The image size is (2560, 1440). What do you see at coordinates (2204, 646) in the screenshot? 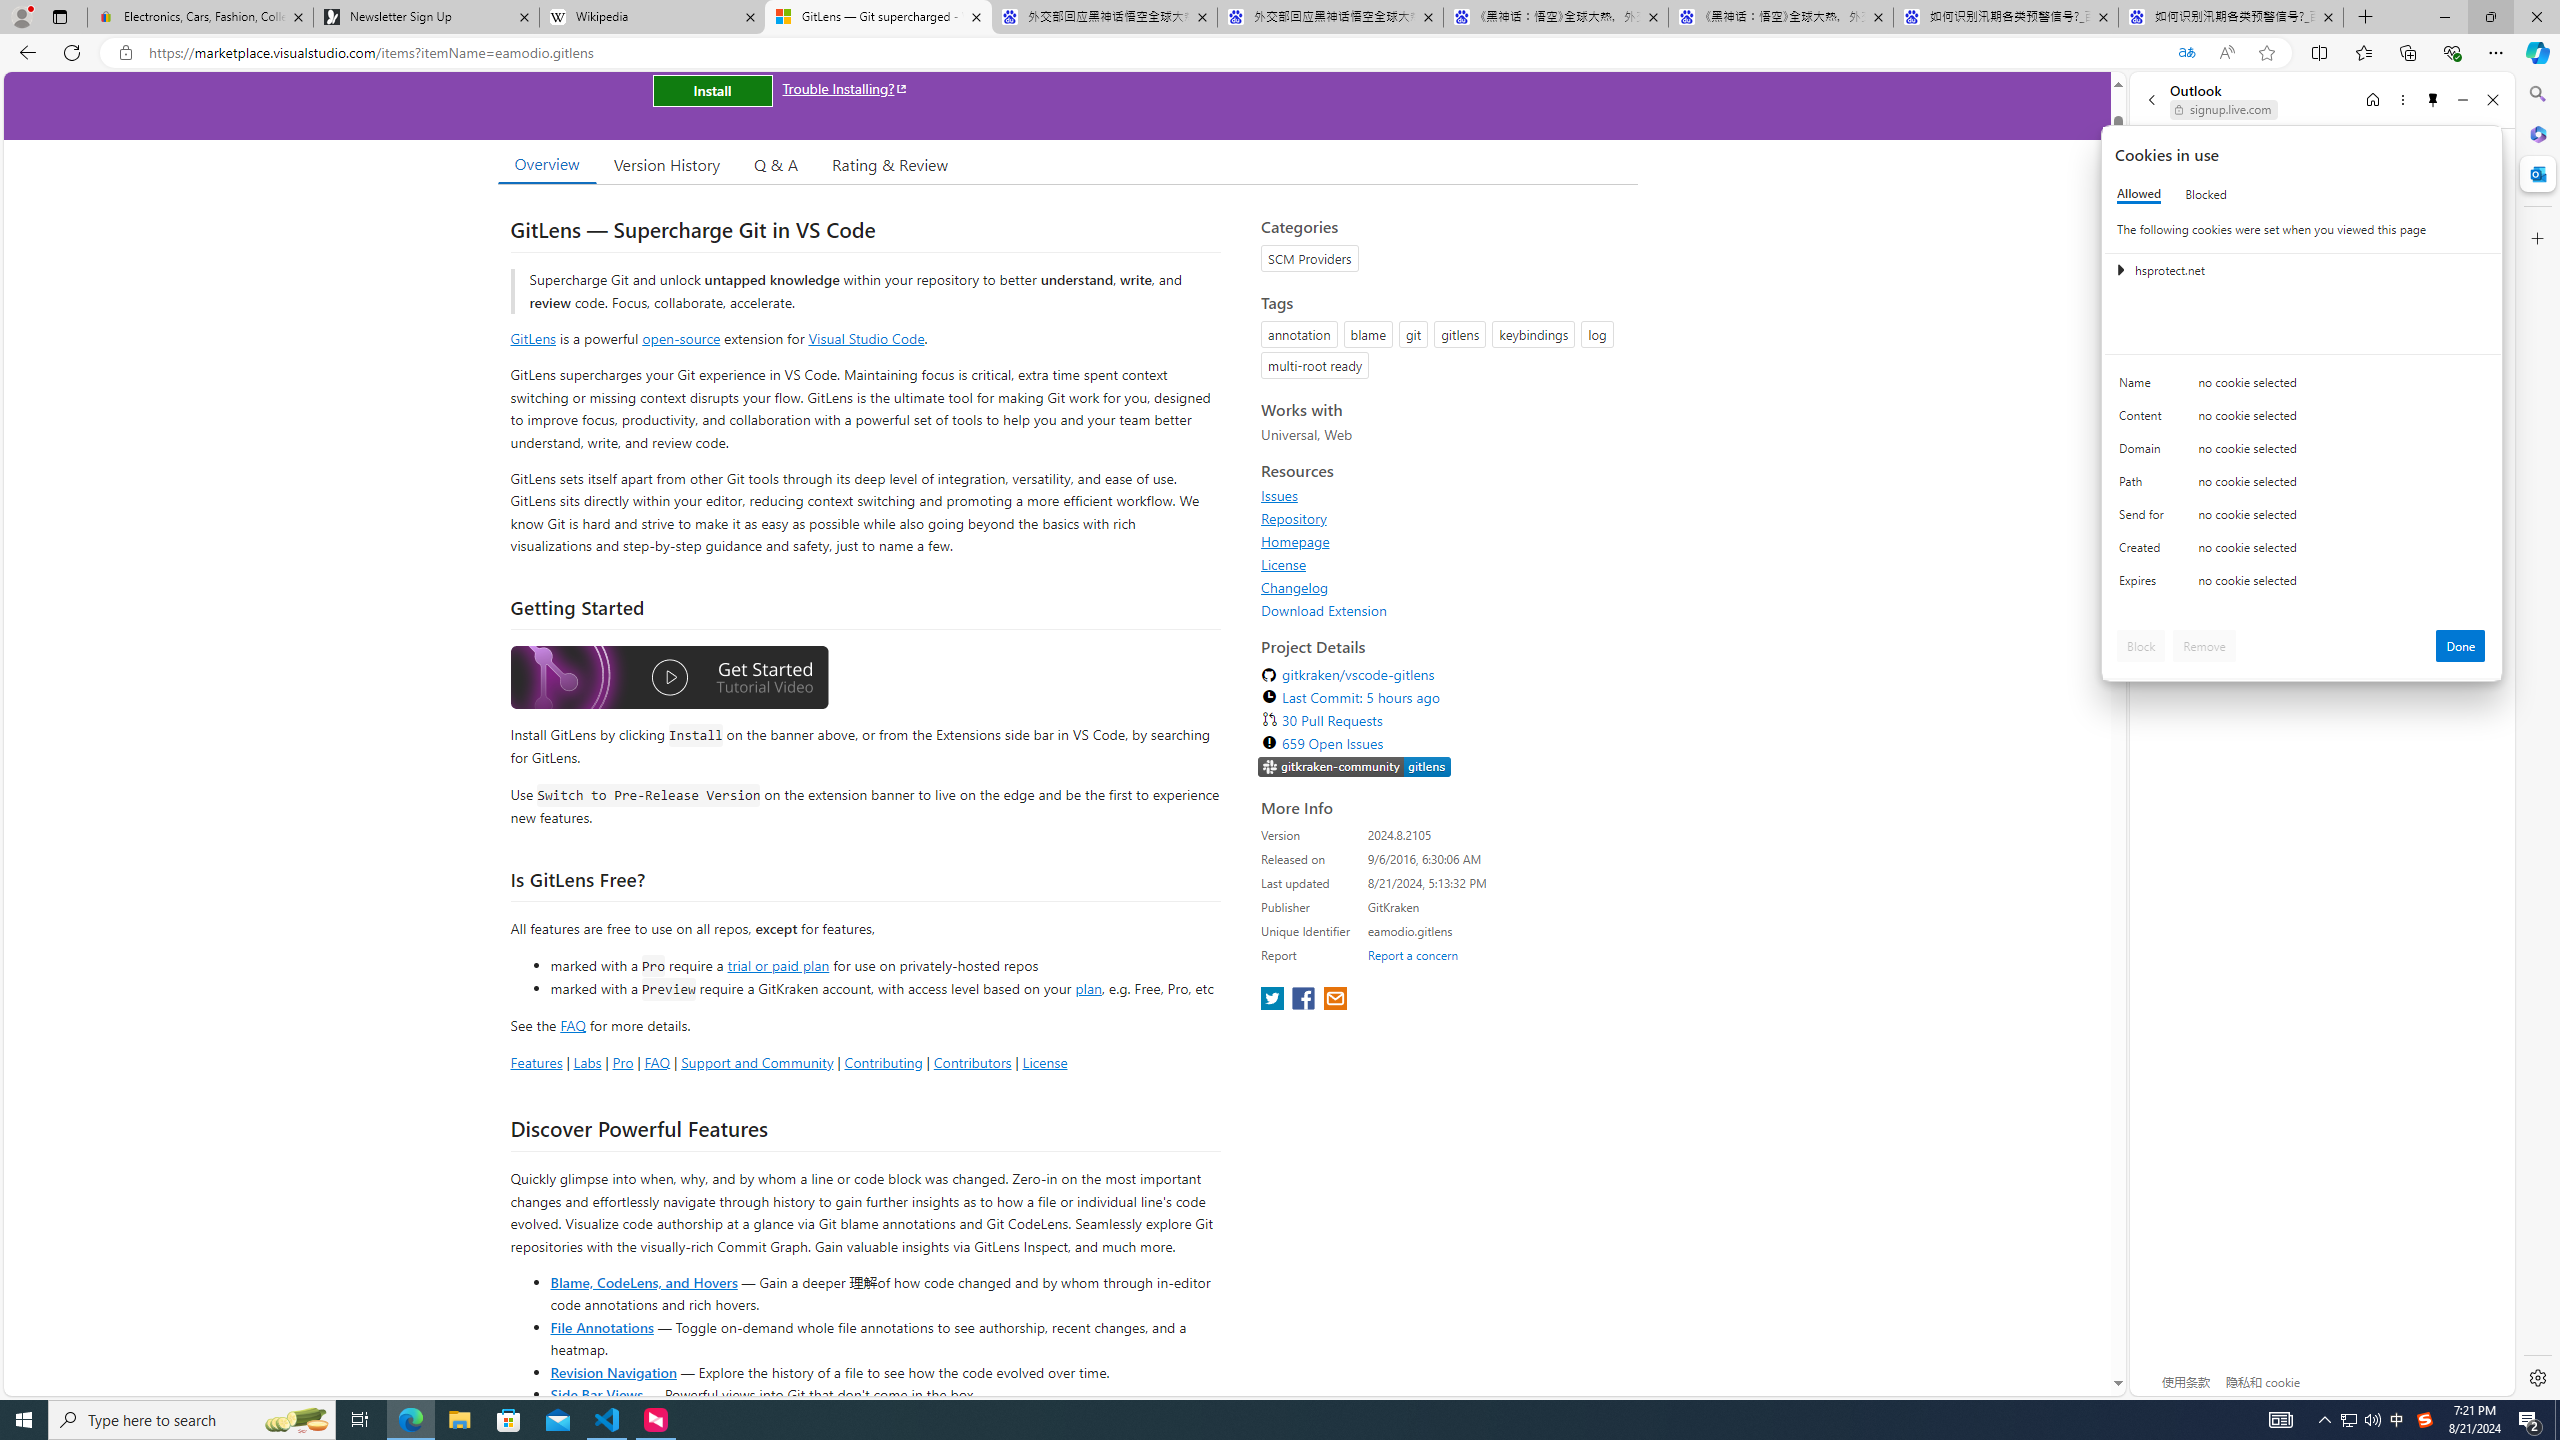
I see `Remove` at bounding box center [2204, 646].